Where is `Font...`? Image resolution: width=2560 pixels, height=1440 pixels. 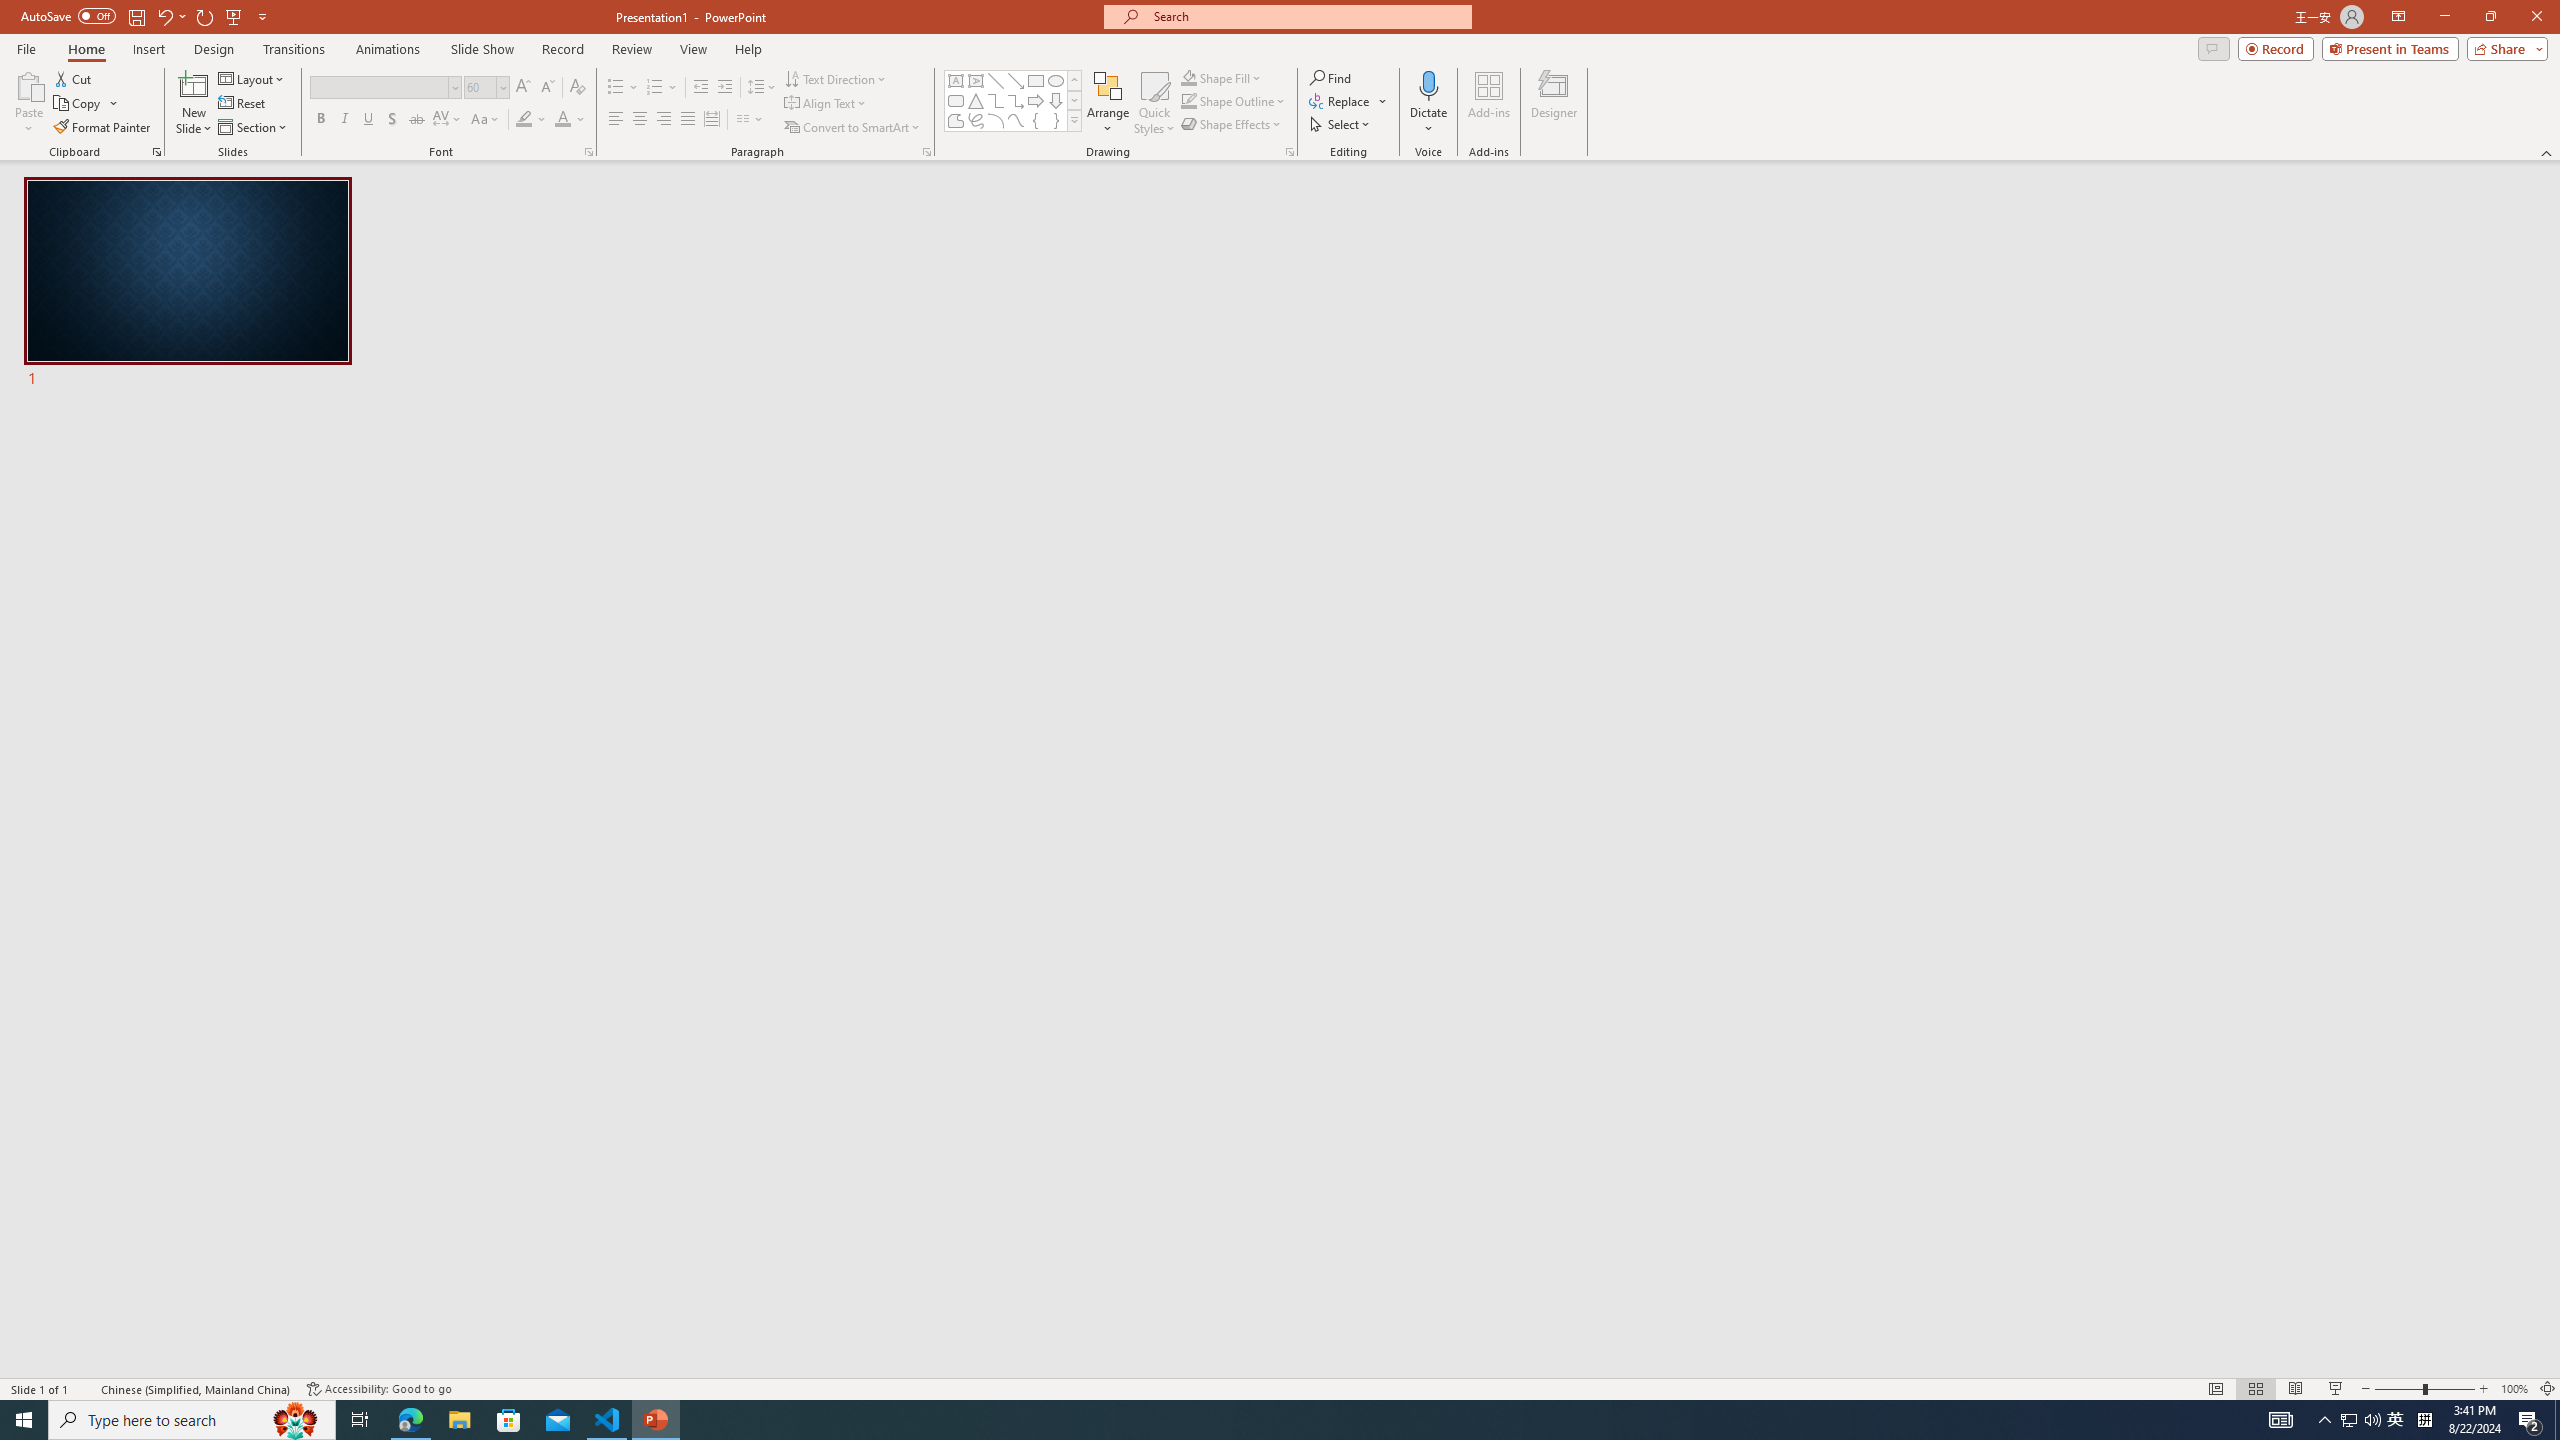
Font... is located at coordinates (588, 152).